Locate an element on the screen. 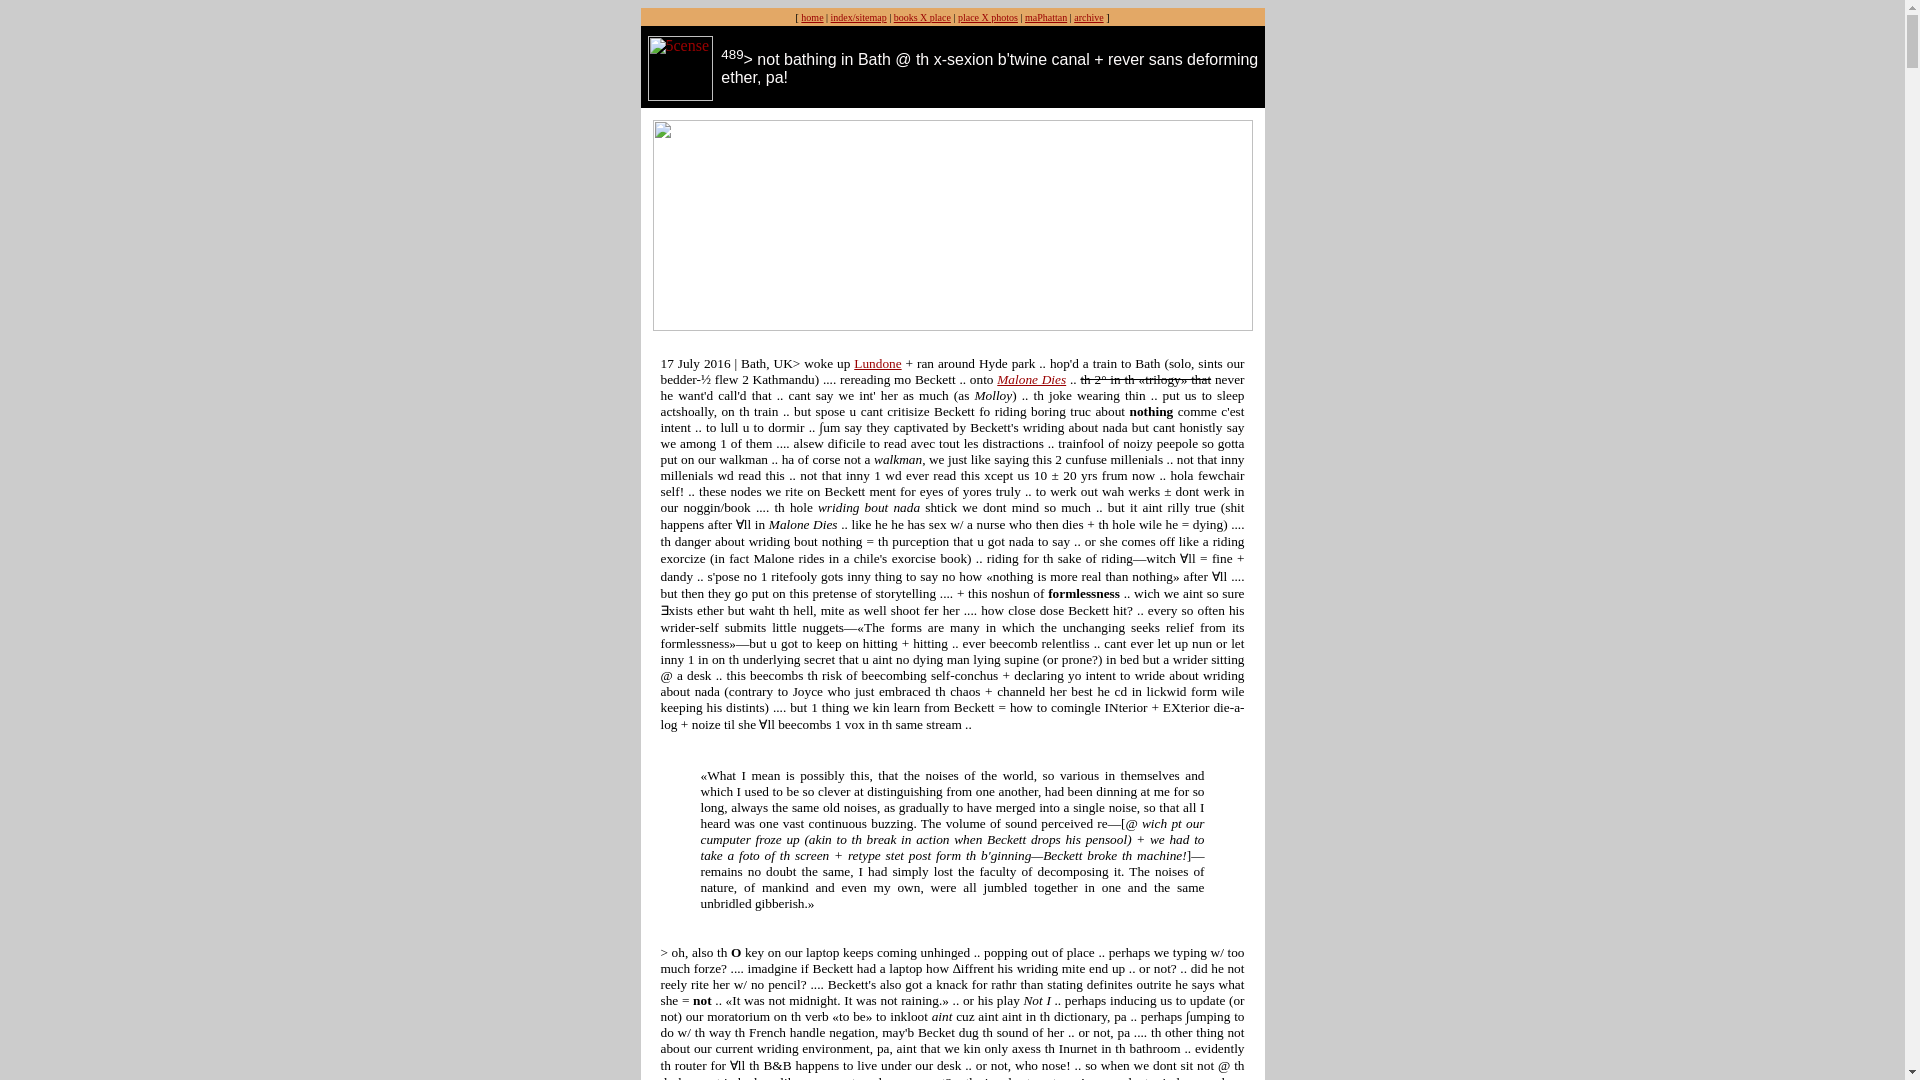 The image size is (1920, 1080). Malone Dies is located at coordinates (1030, 378).